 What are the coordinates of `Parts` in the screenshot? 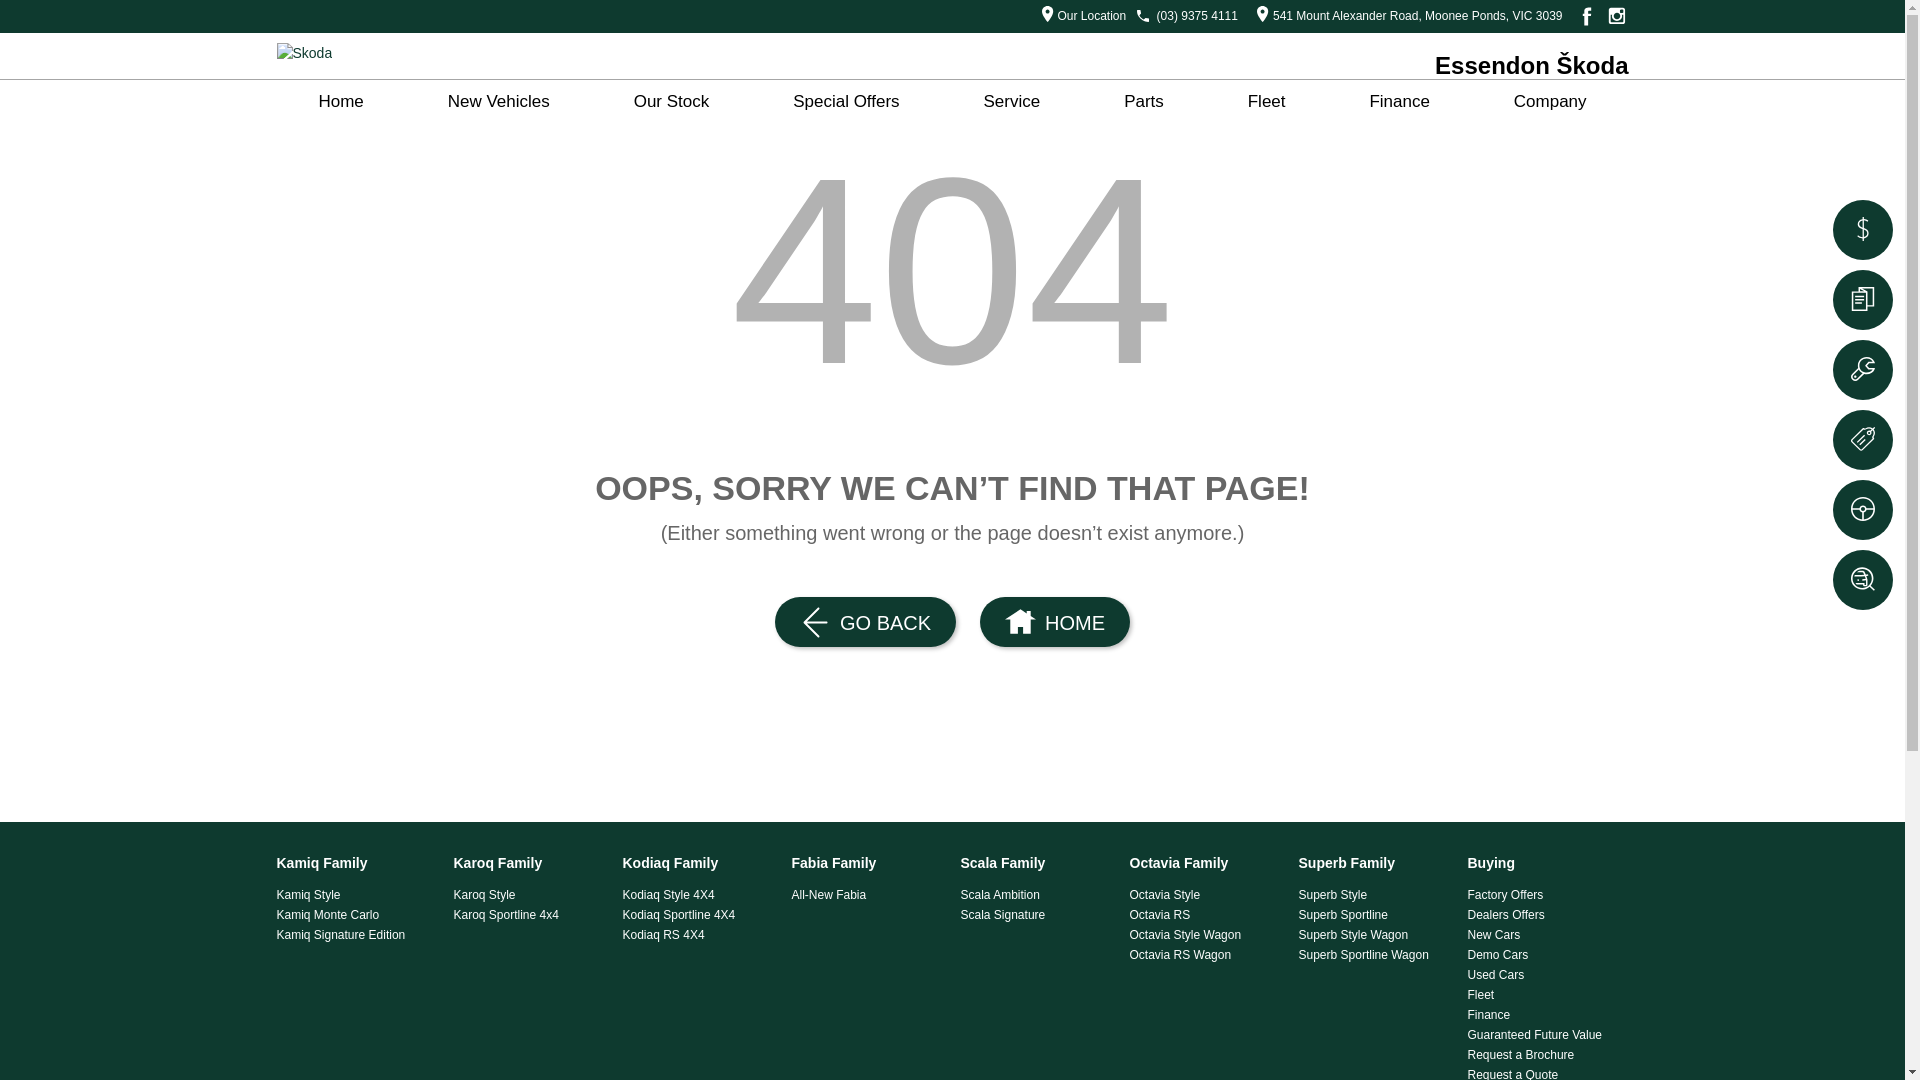 It's located at (1144, 102).